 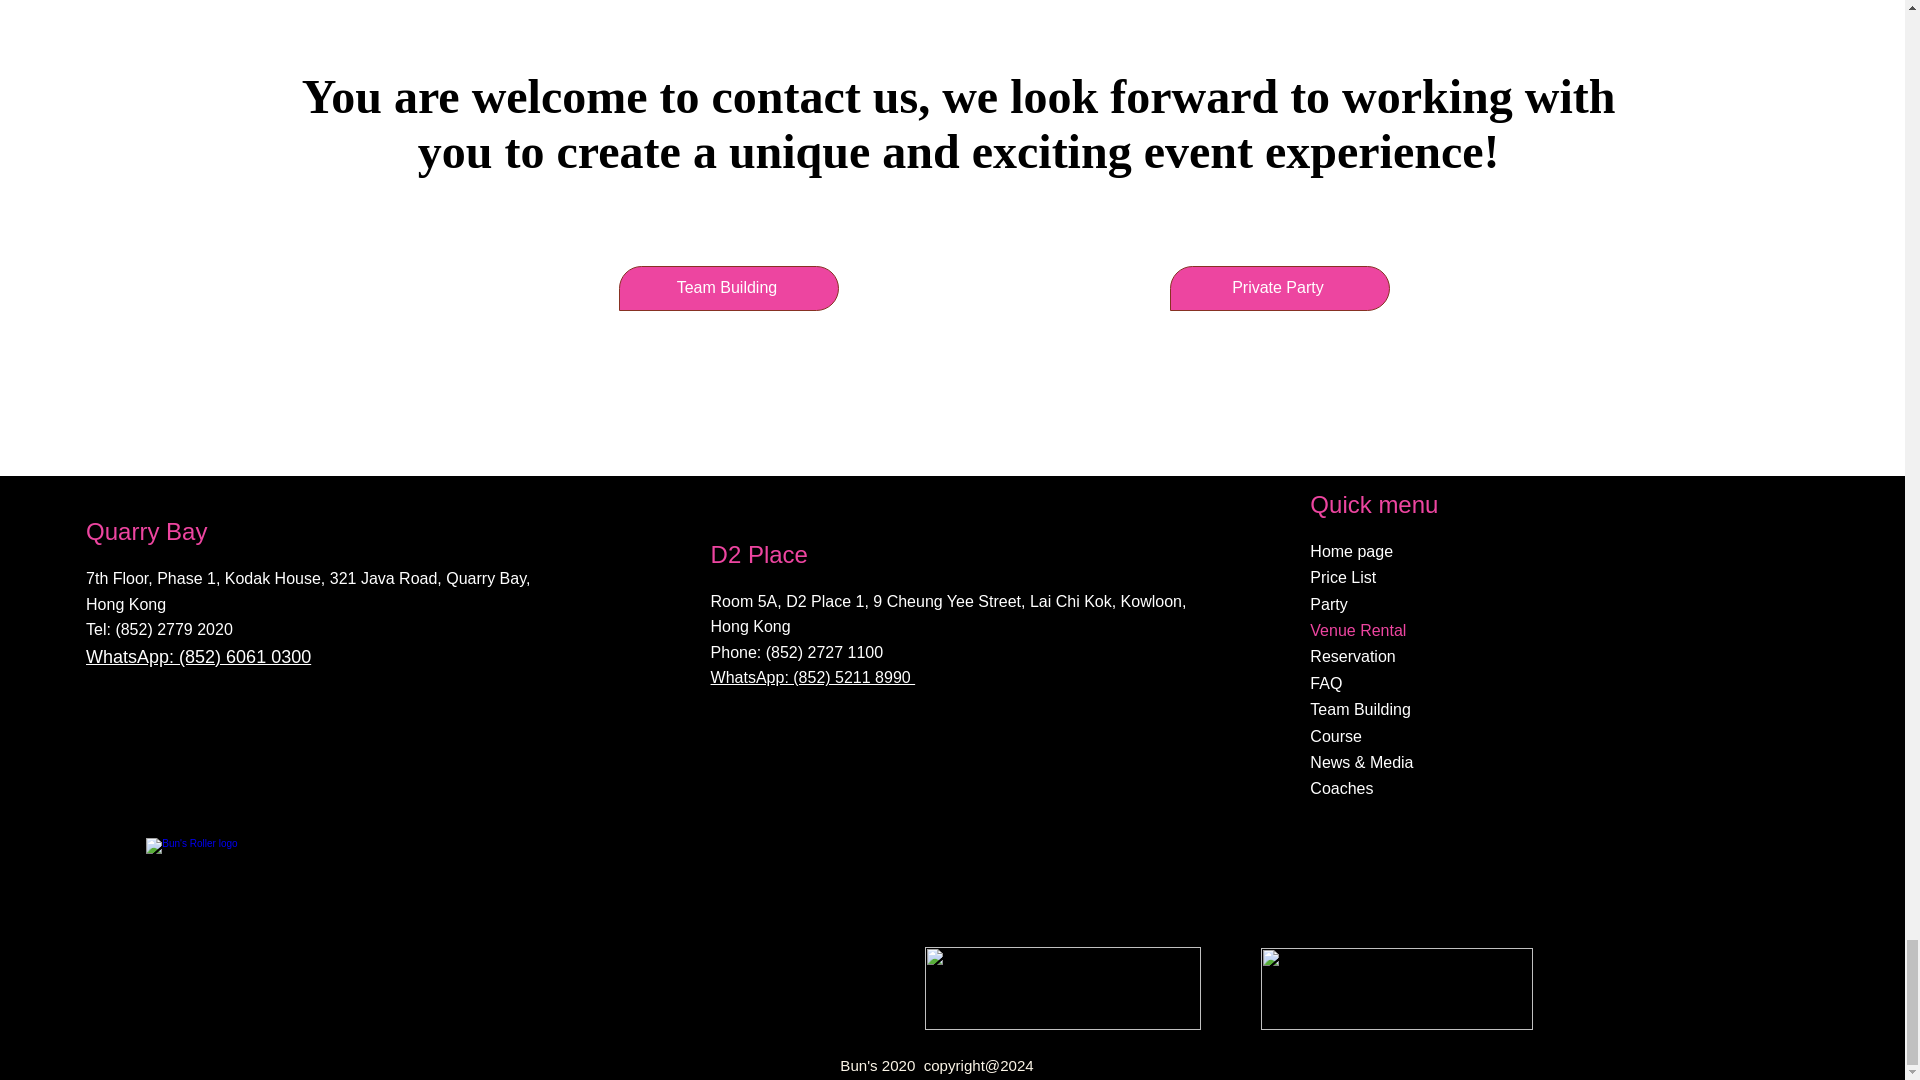 I want to click on Reservation, so click(x=1588, y=656).